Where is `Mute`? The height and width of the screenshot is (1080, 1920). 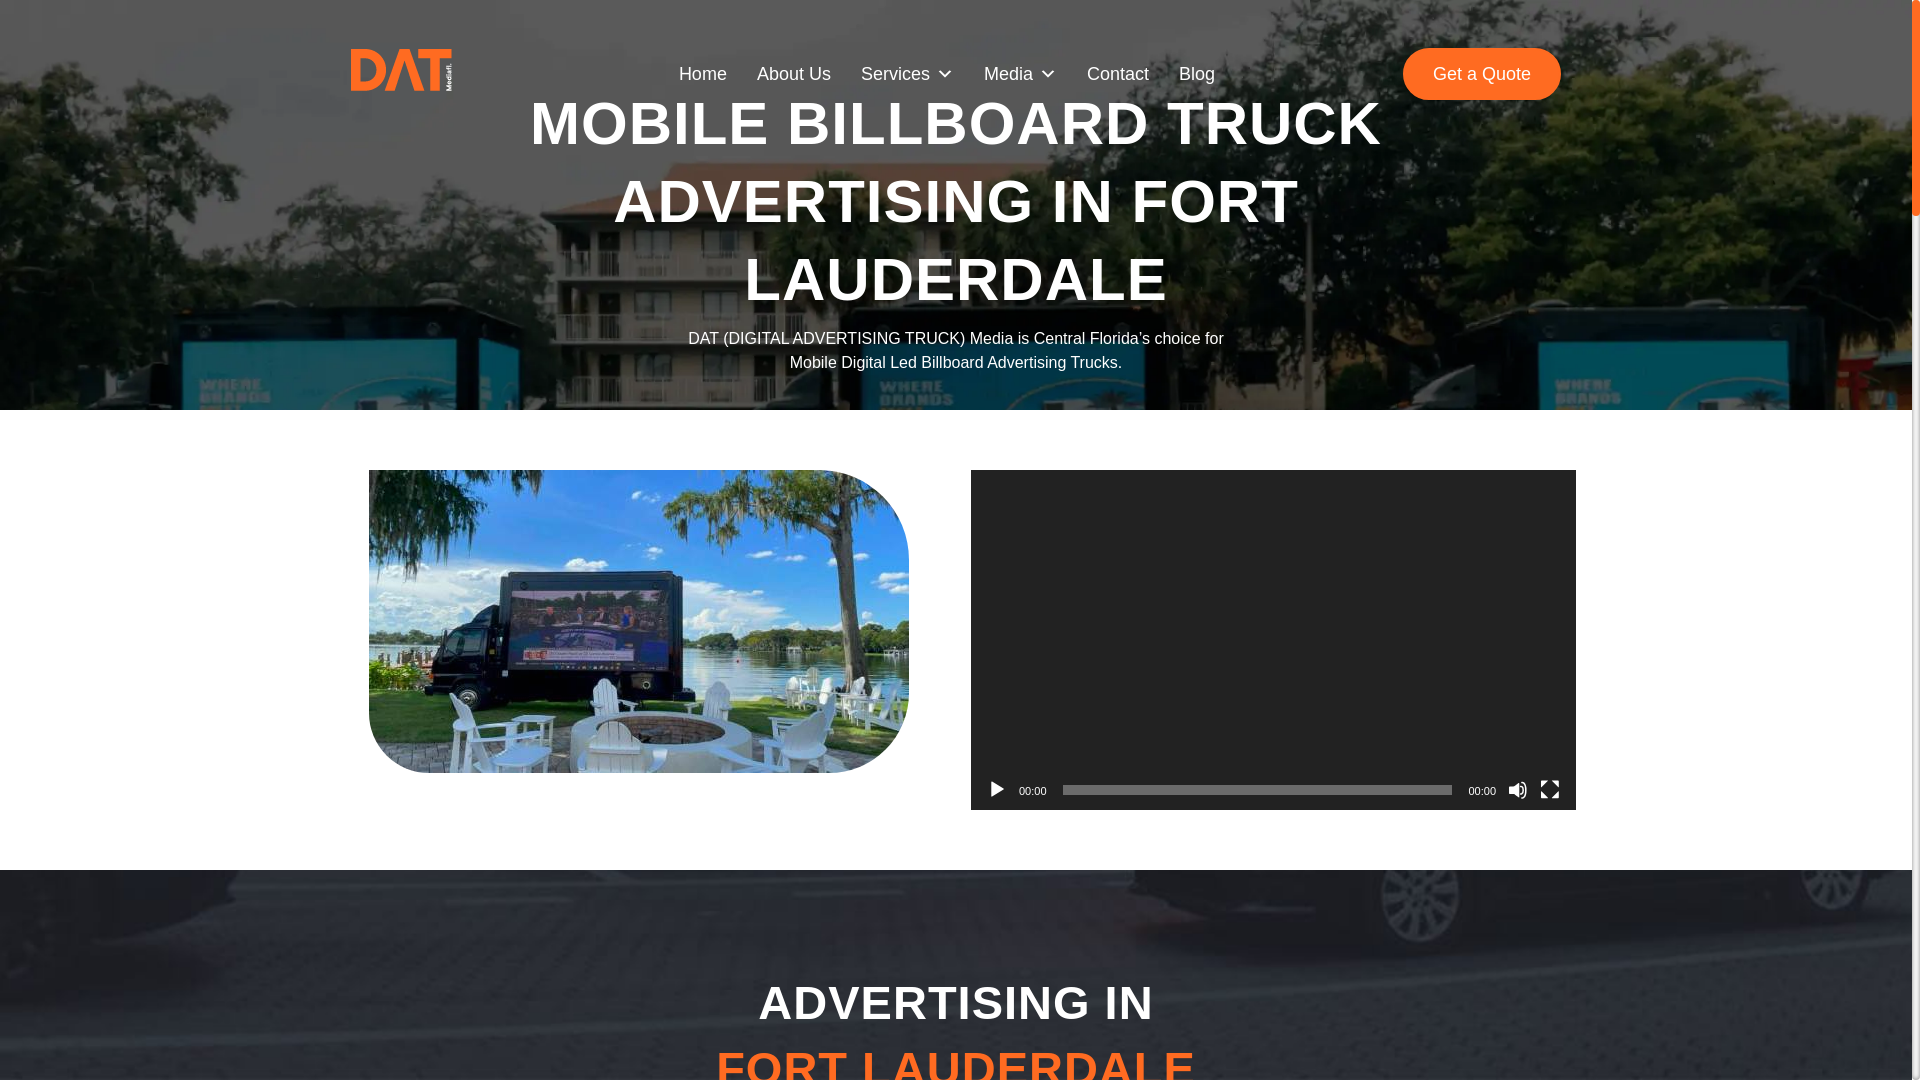 Mute is located at coordinates (1518, 790).